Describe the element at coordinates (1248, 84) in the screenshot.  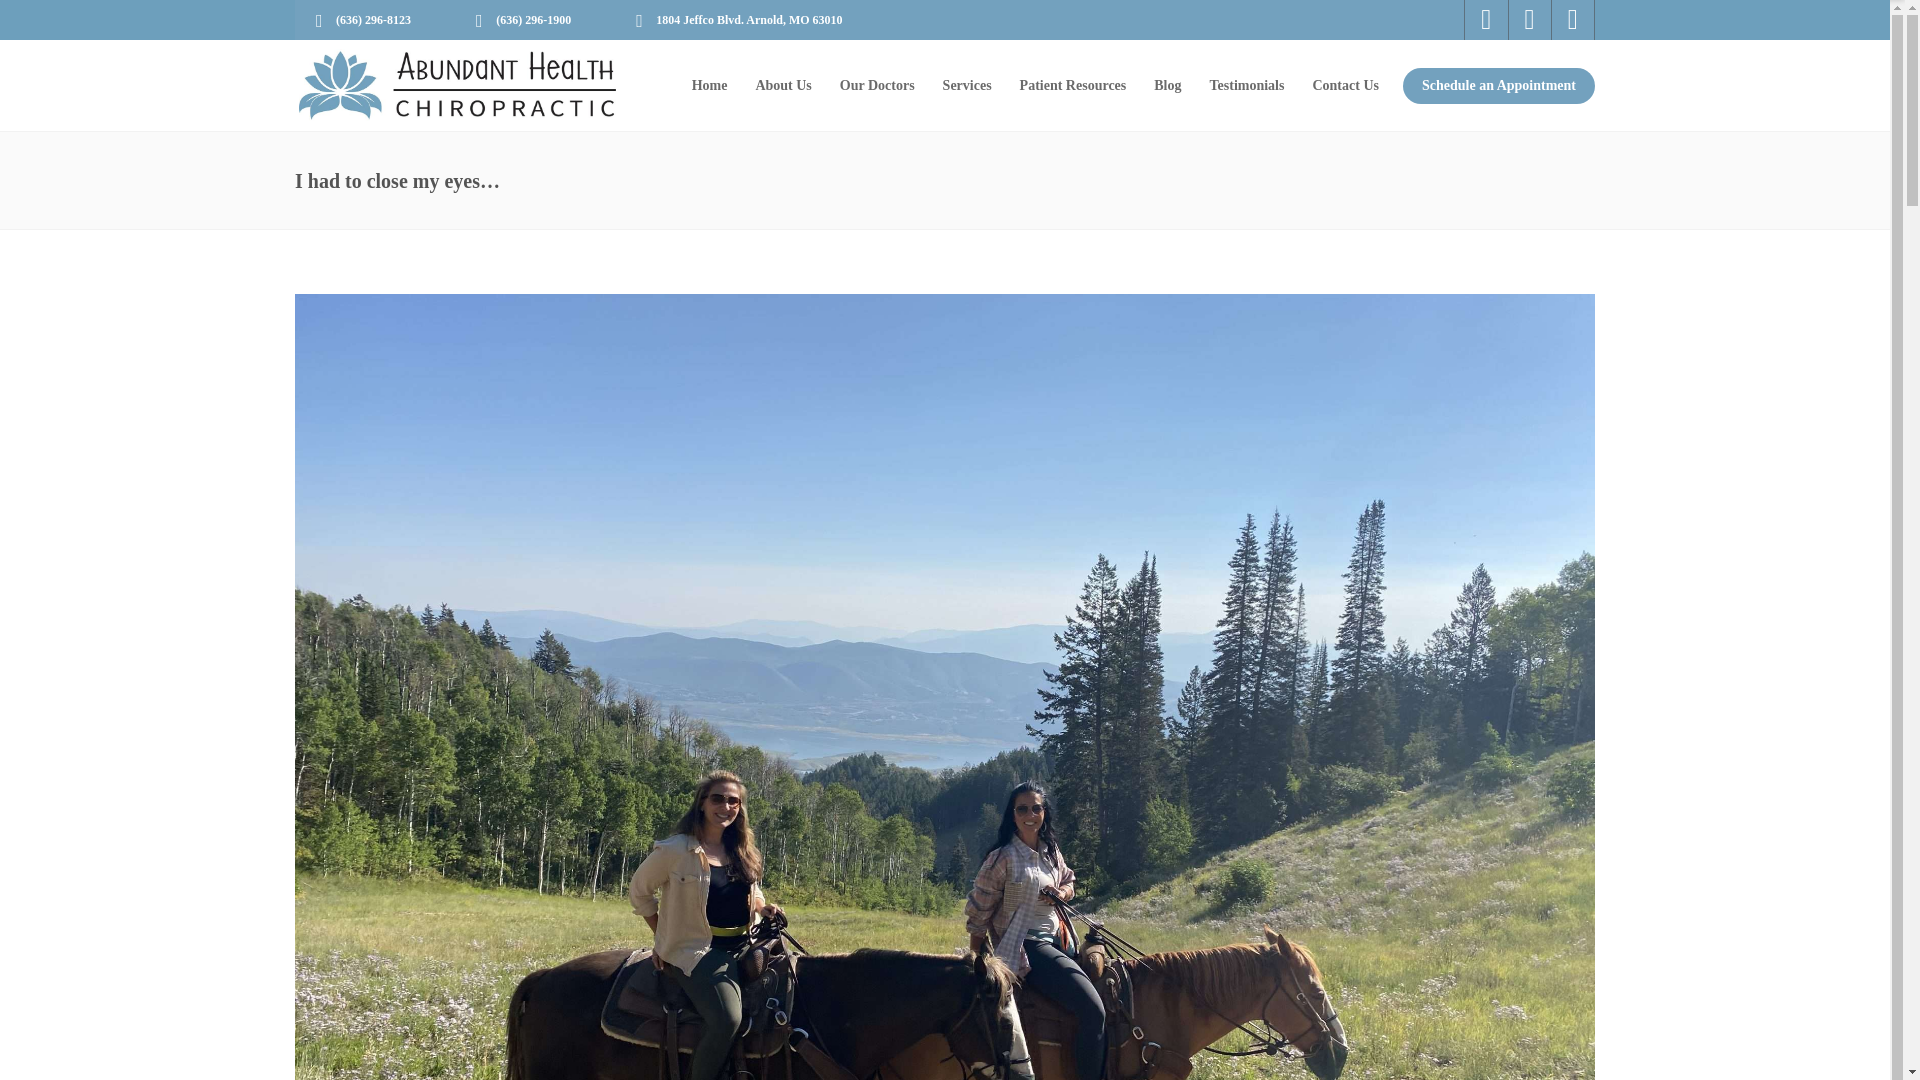
I see `Testimonials` at that location.